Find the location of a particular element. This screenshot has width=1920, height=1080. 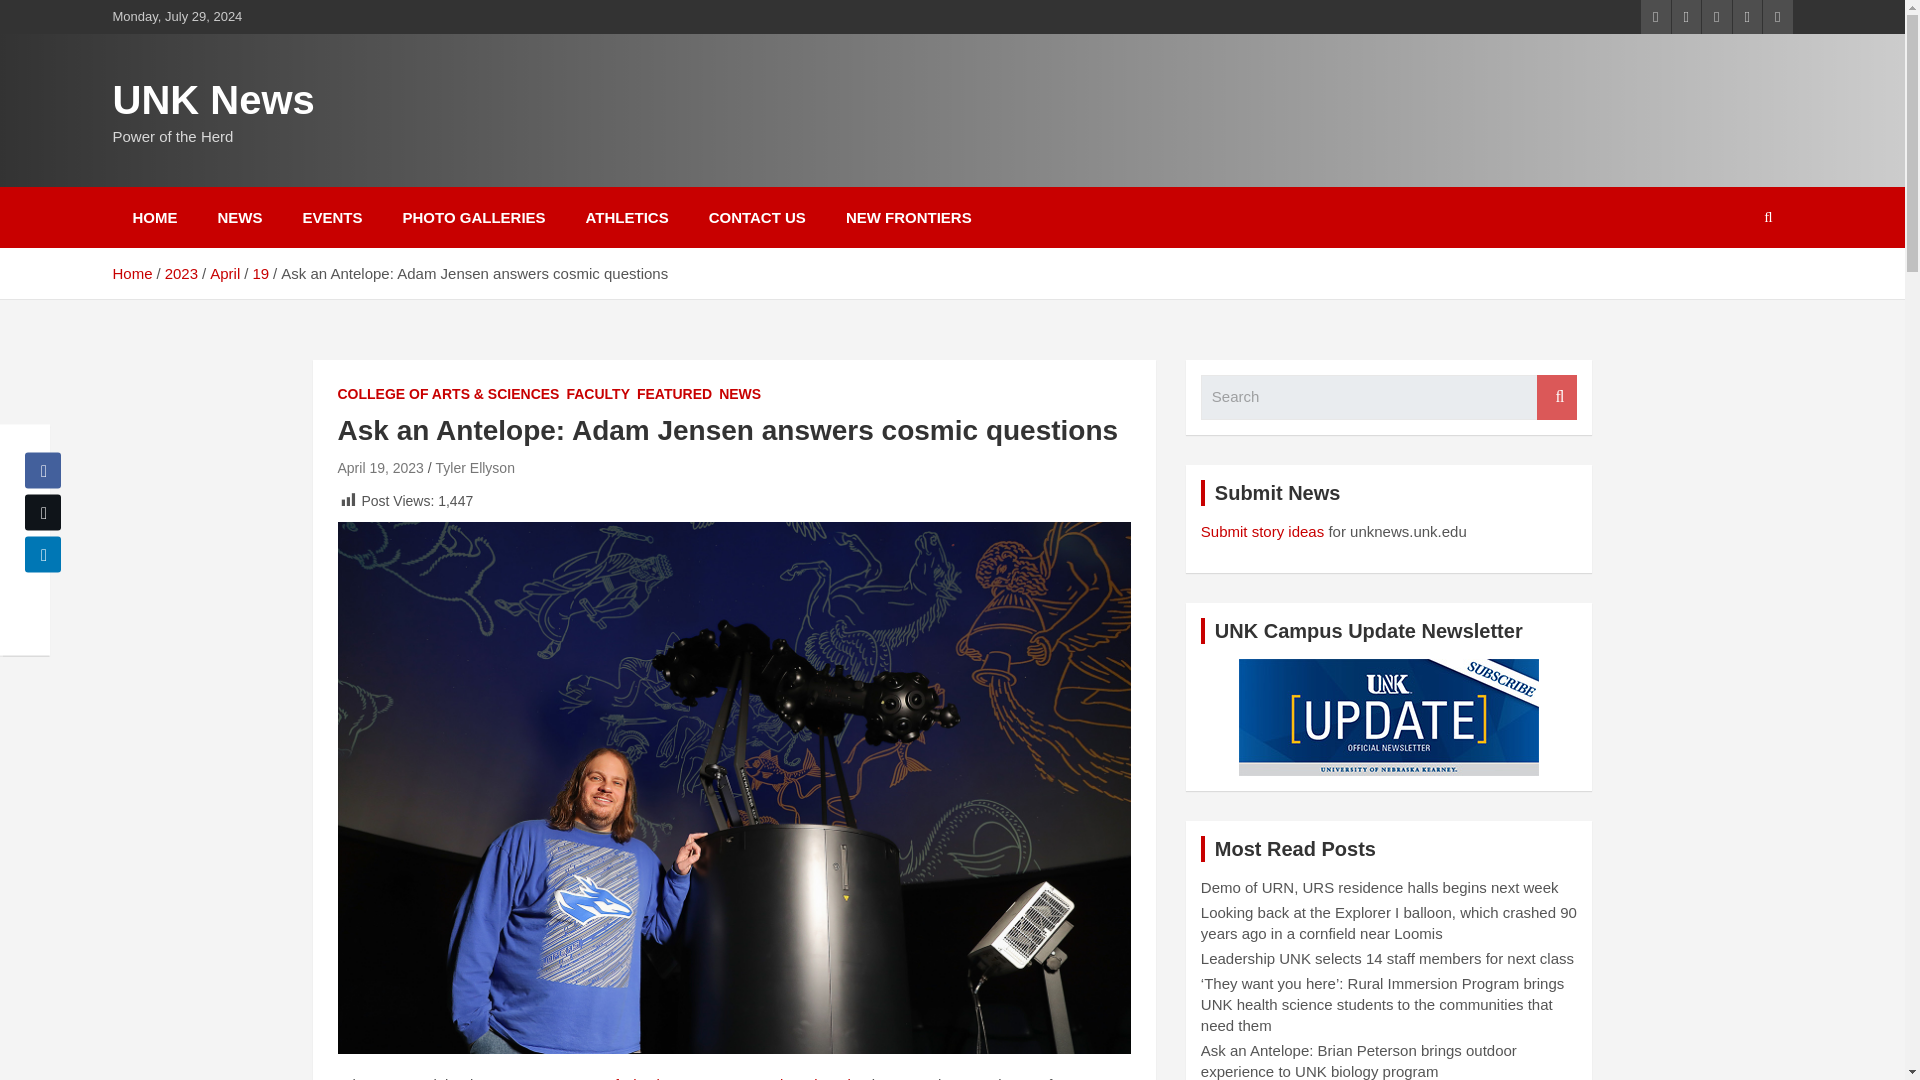

ATHLETICS is located at coordinates (628, 217).